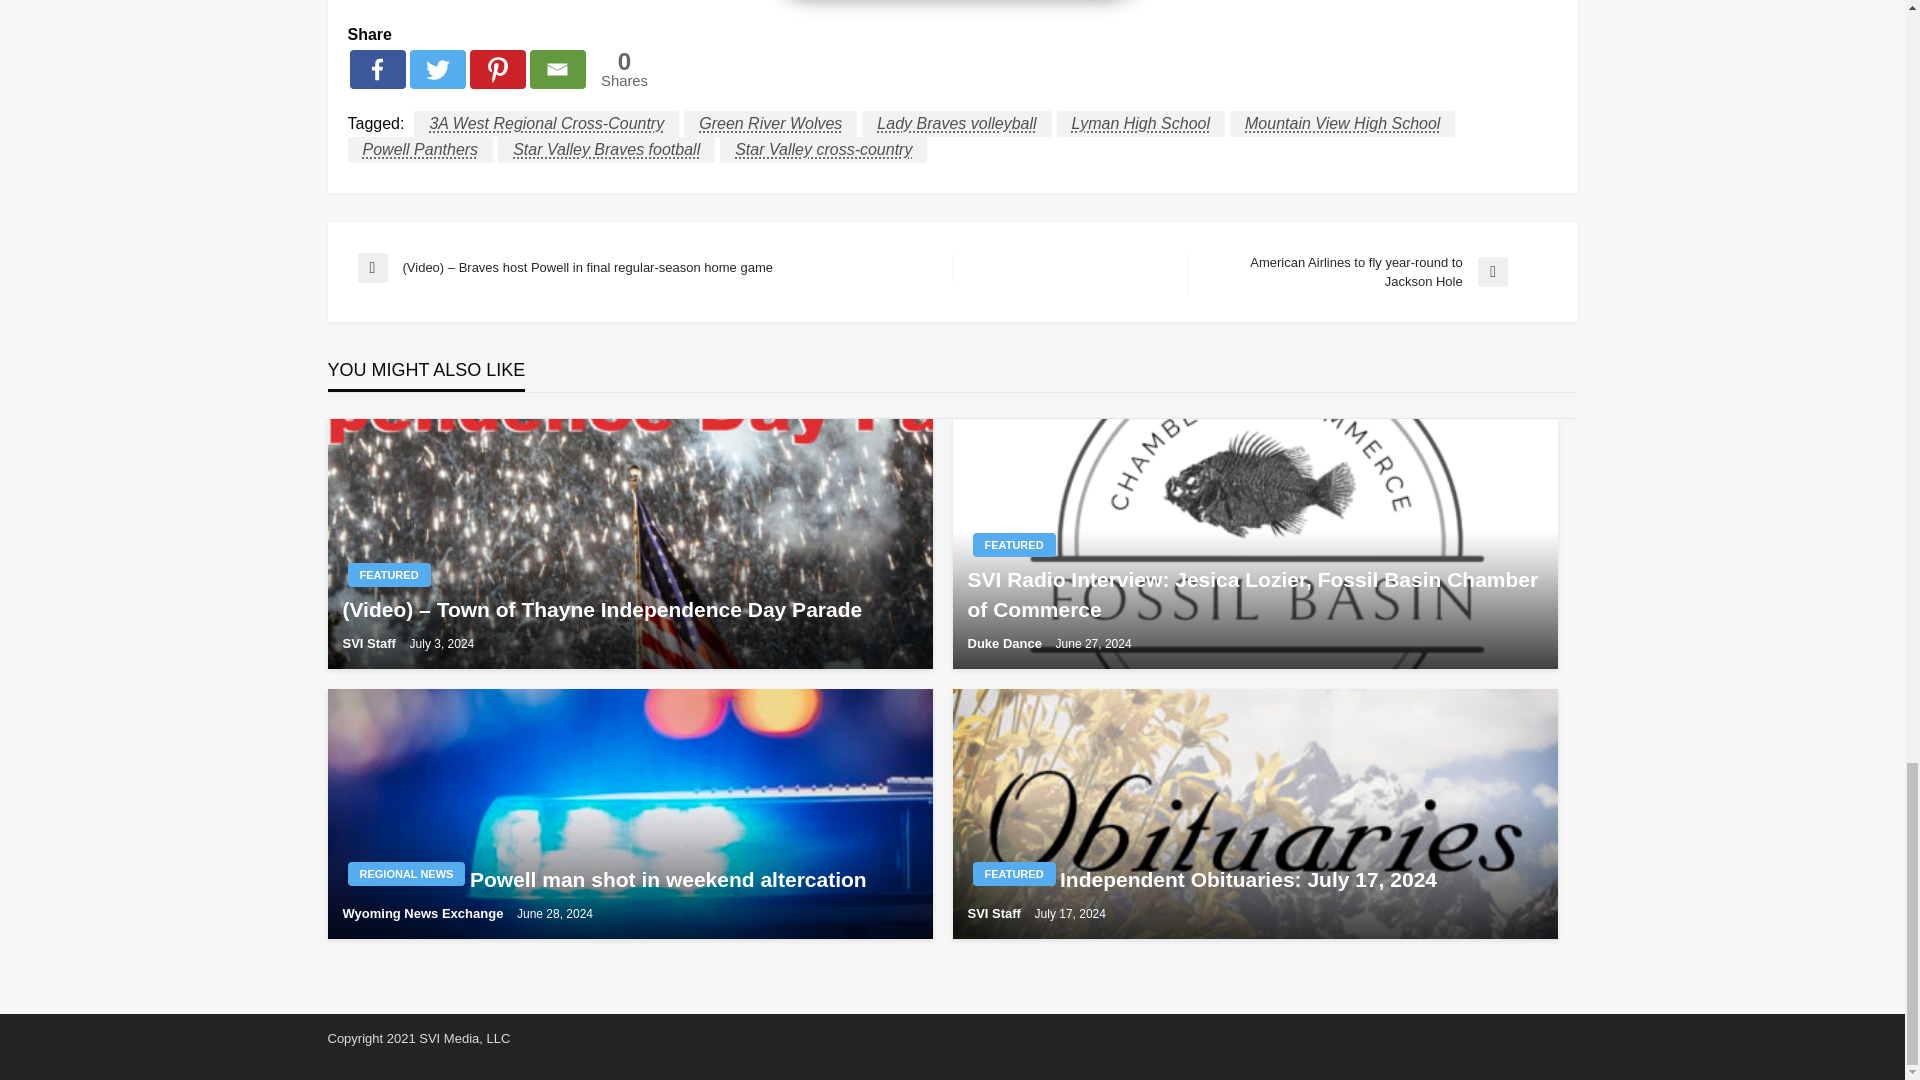 The height and width of the screenshot is (1080, 1920). Describe the element at coordinates (438, 68) in the screenshot. I see `Twitter` at that location.